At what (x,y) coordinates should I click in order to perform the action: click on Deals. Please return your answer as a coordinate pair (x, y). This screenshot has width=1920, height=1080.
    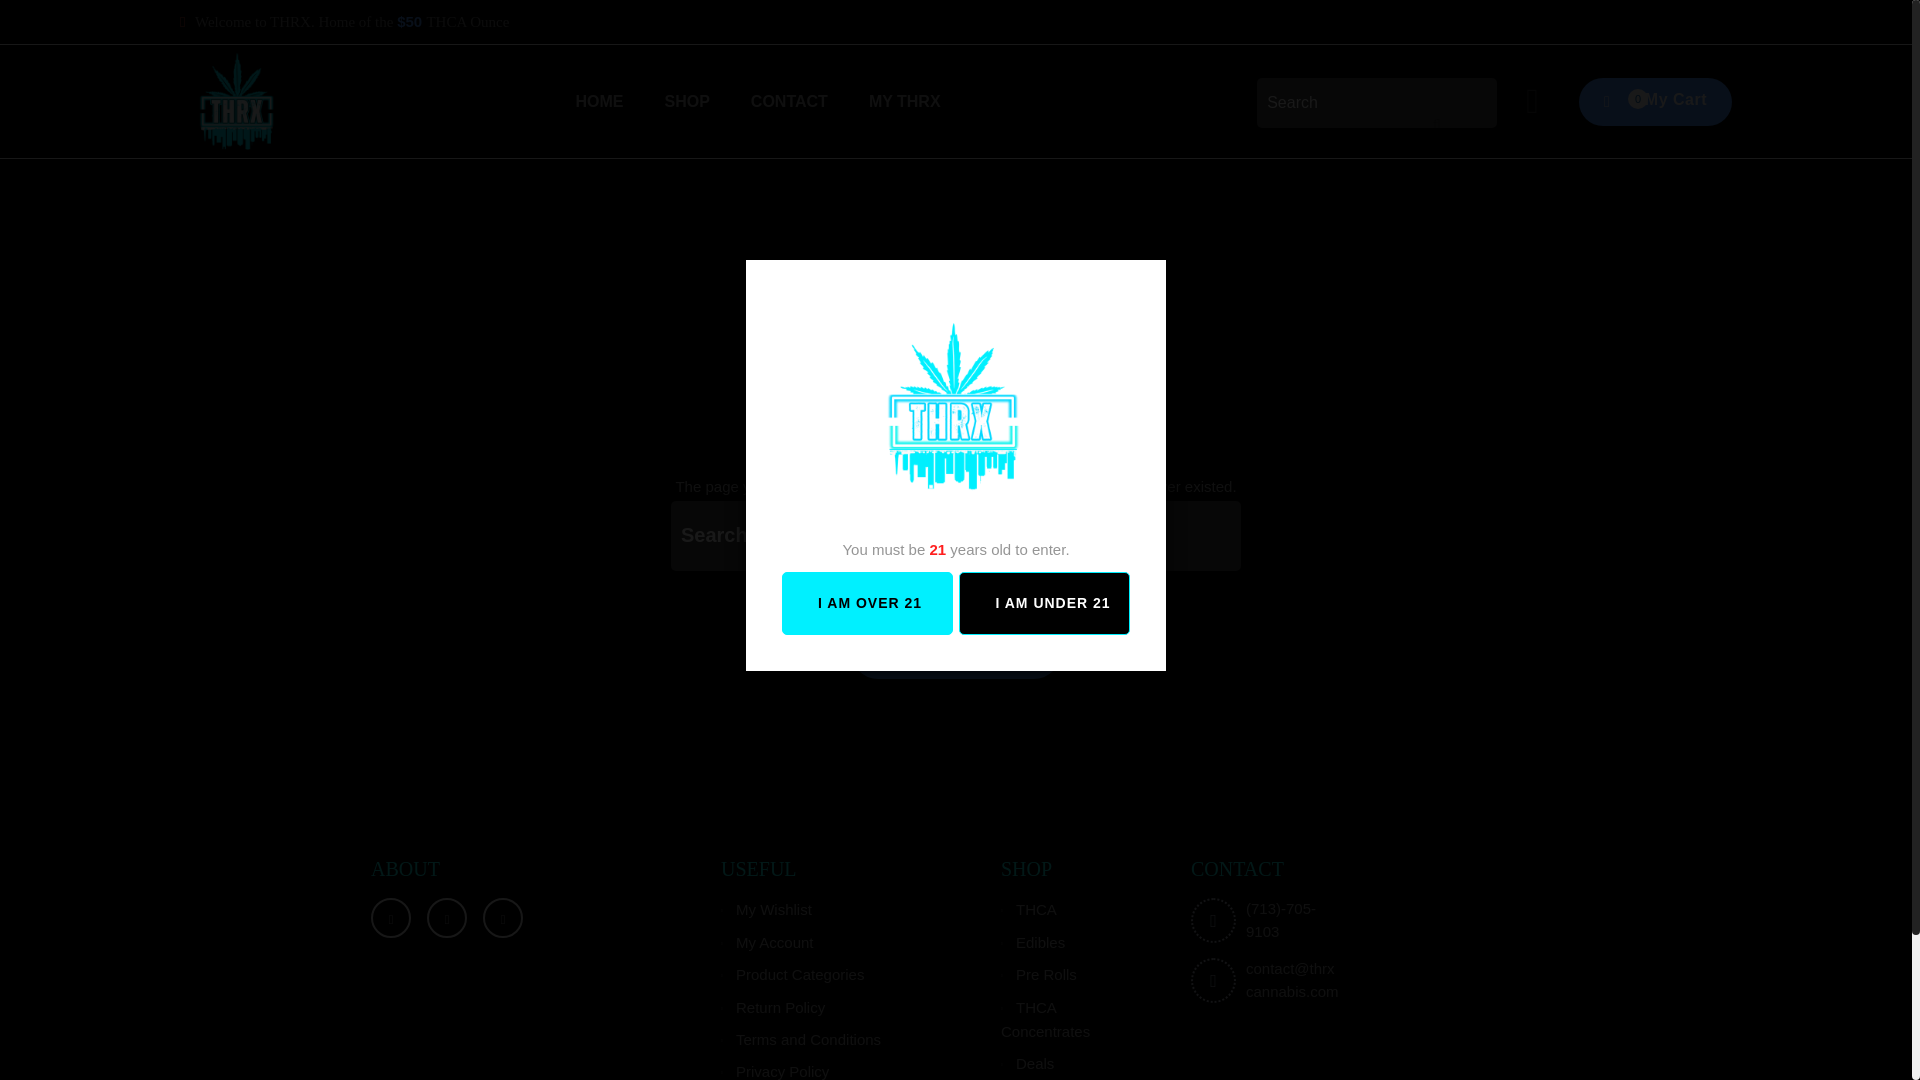
    Looking at the image, I should click on (1027, 1064).